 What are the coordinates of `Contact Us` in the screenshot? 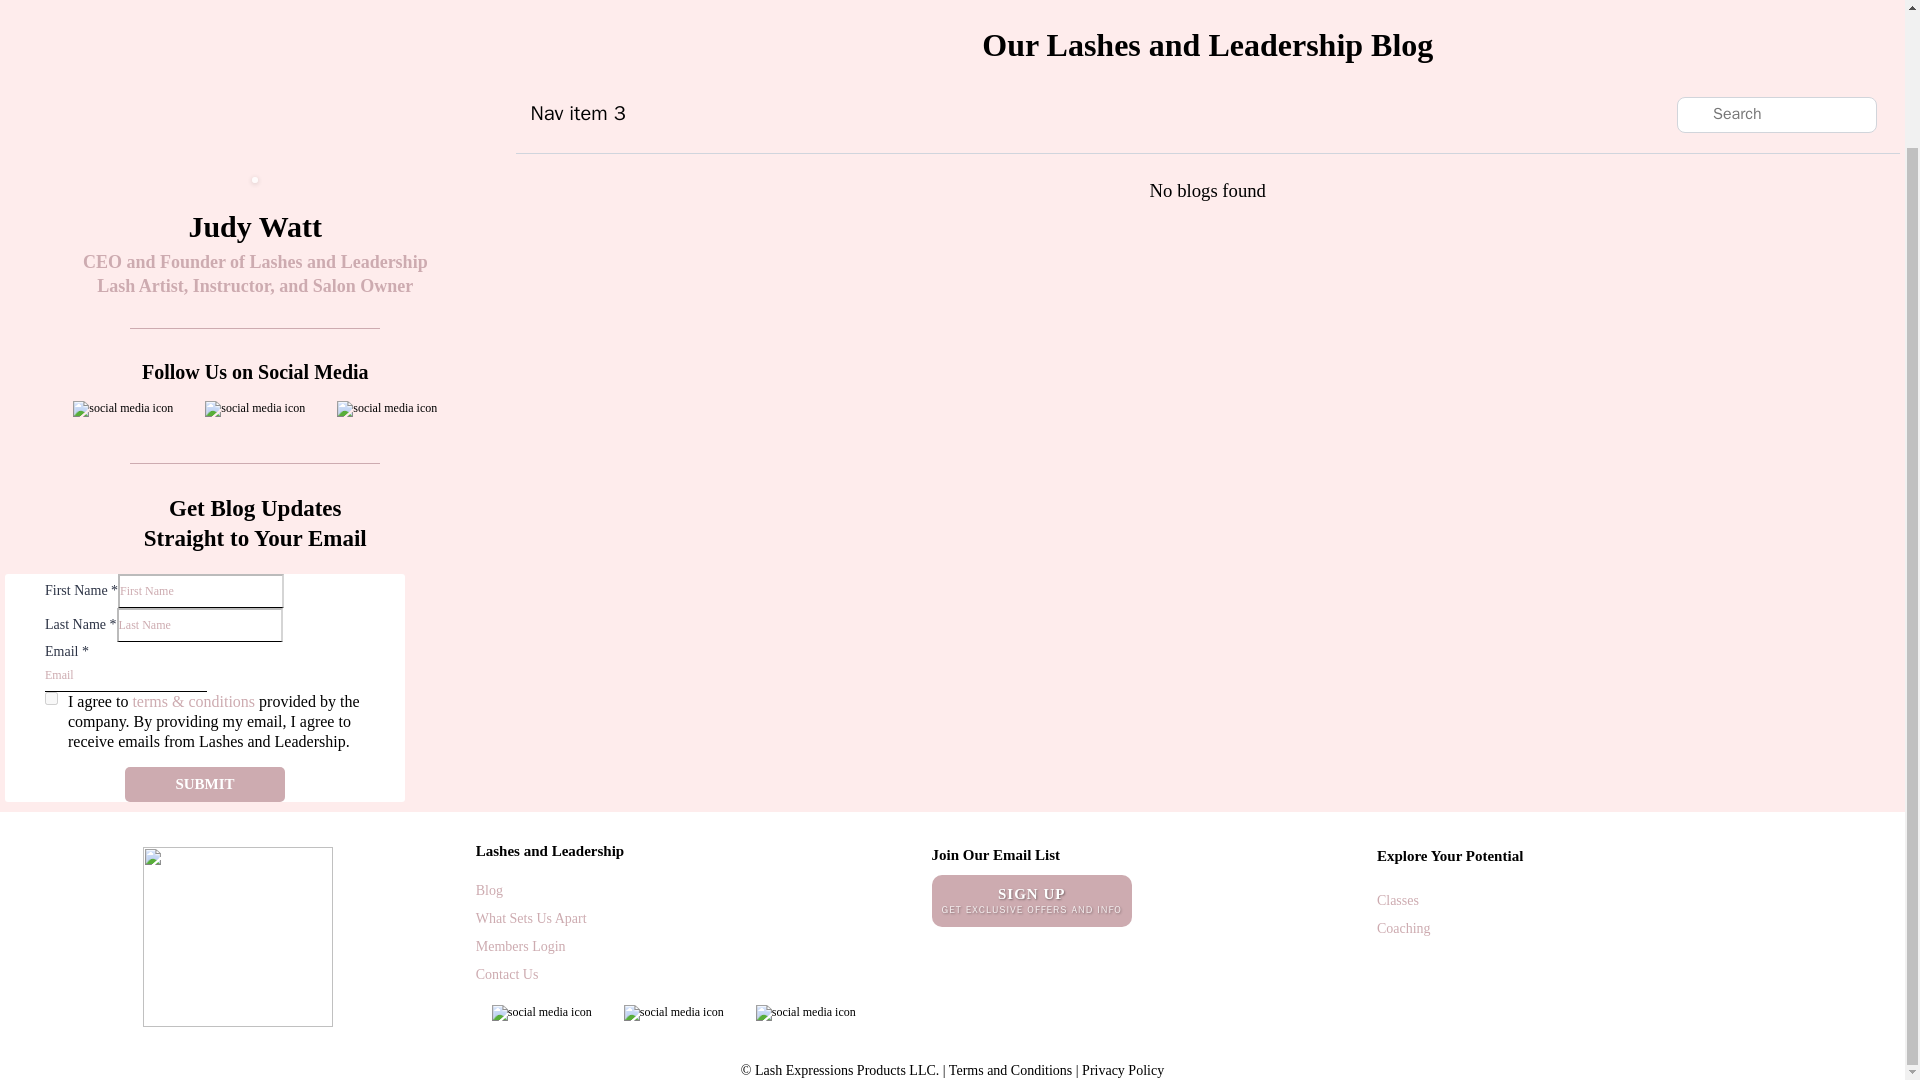 It's located at (508, 974).